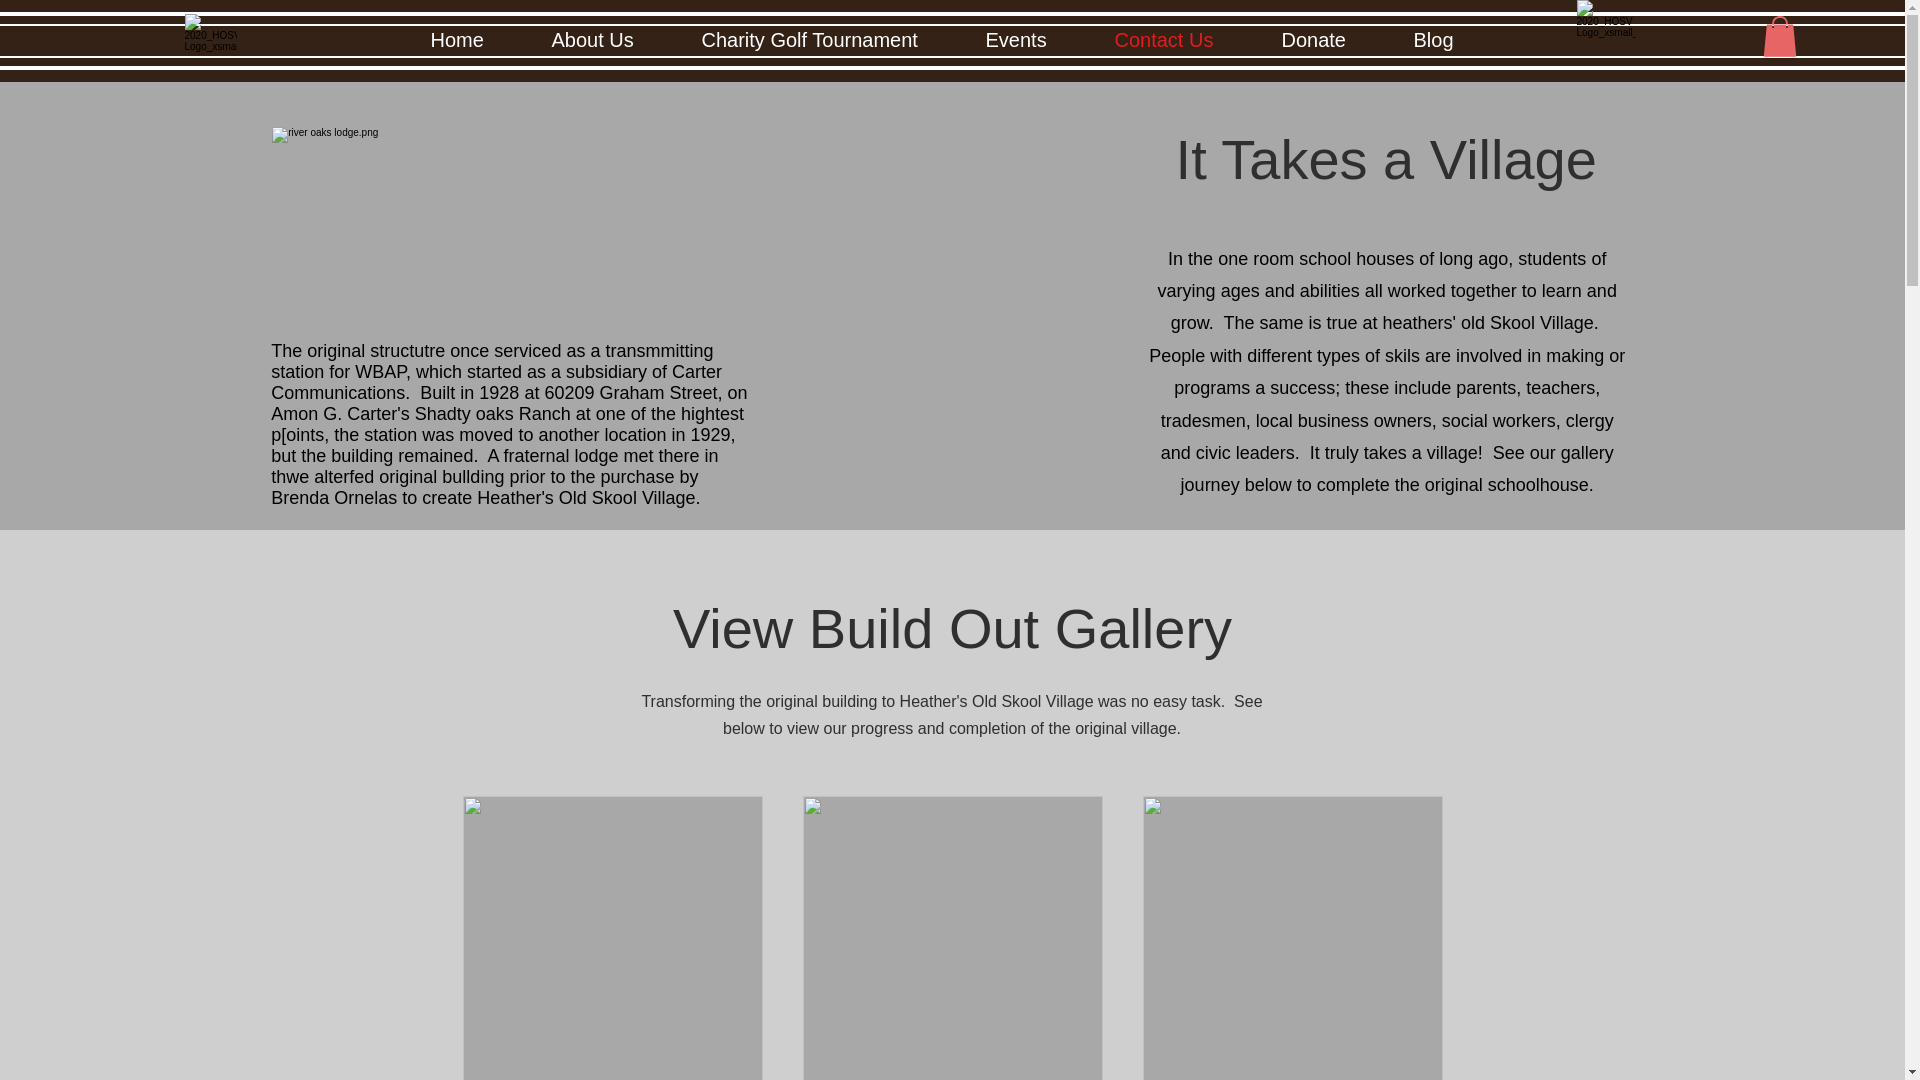 Image resolution: width=1920 pixels, height=1080 pixels. Describe the element at coordinates (470, 40) in the screenshot. I see `Home` at that location.